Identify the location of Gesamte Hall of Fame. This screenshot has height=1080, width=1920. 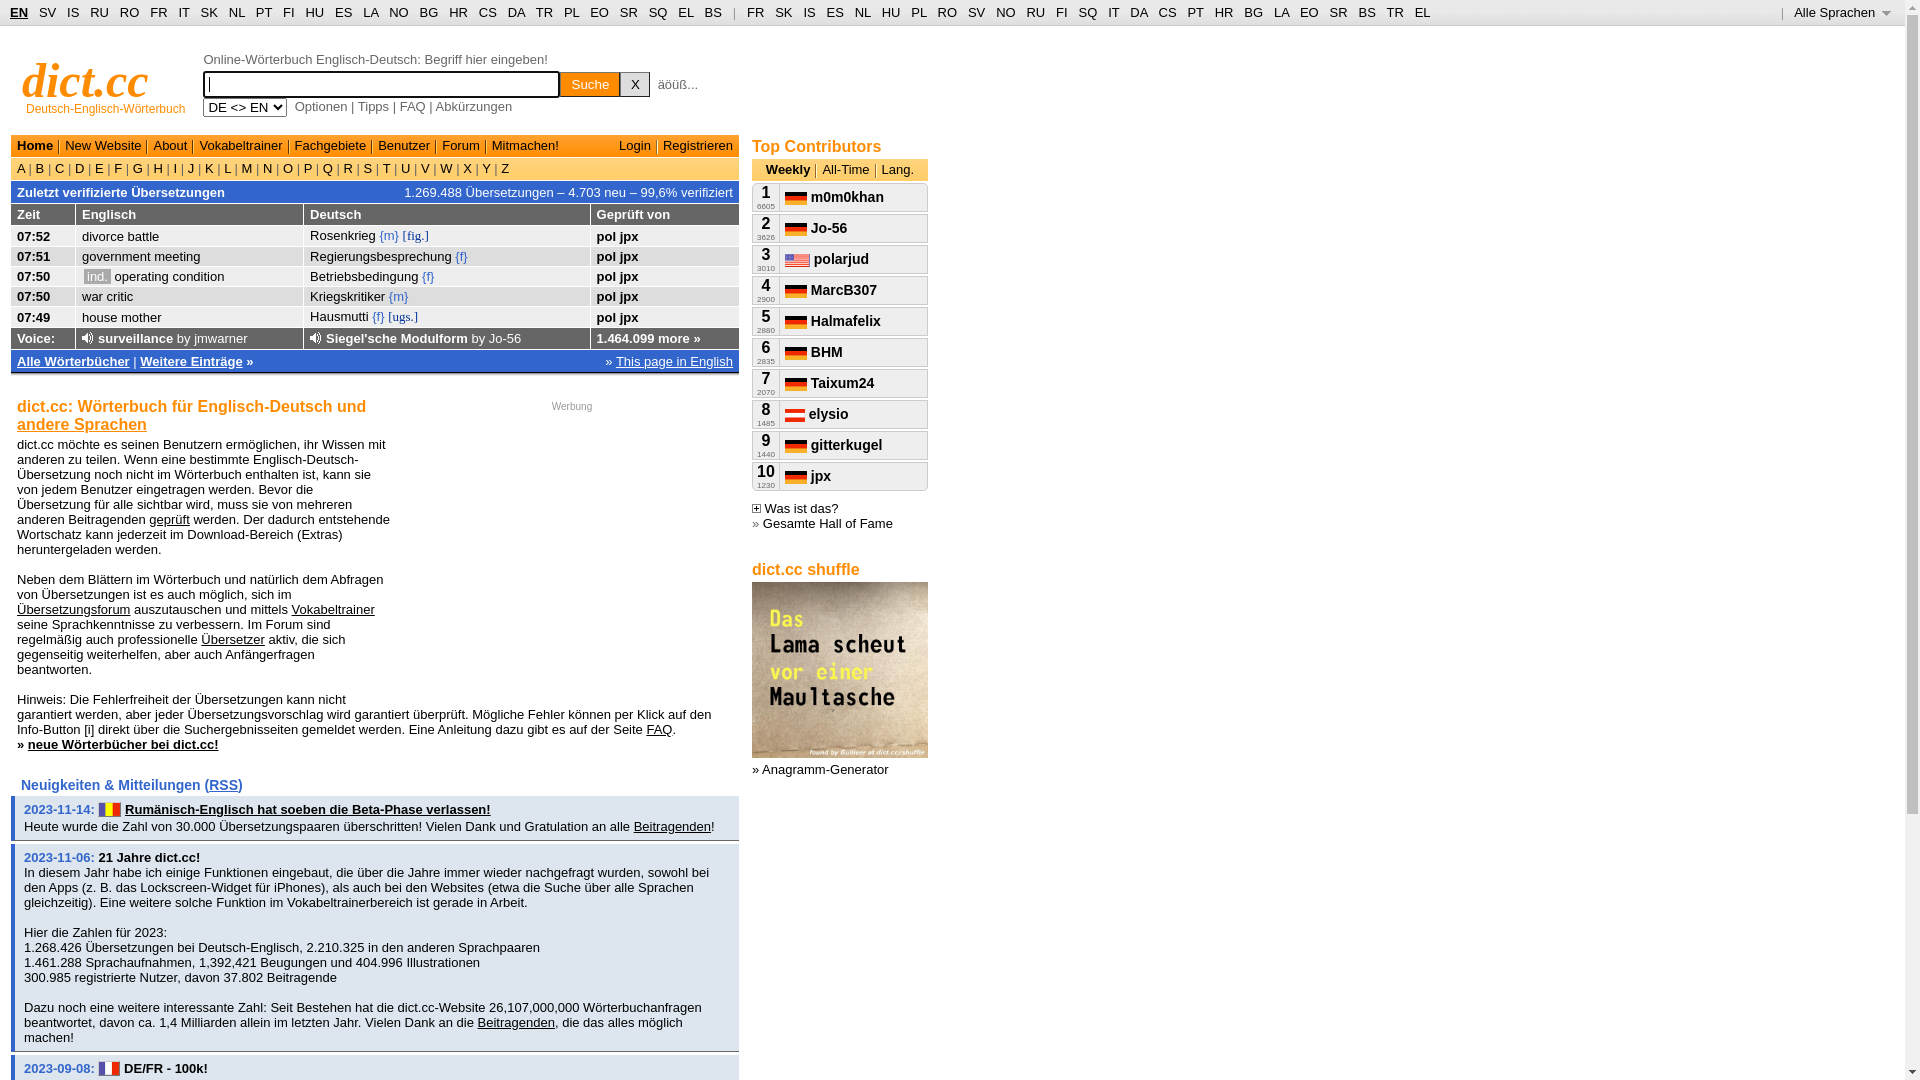
(828, 524).